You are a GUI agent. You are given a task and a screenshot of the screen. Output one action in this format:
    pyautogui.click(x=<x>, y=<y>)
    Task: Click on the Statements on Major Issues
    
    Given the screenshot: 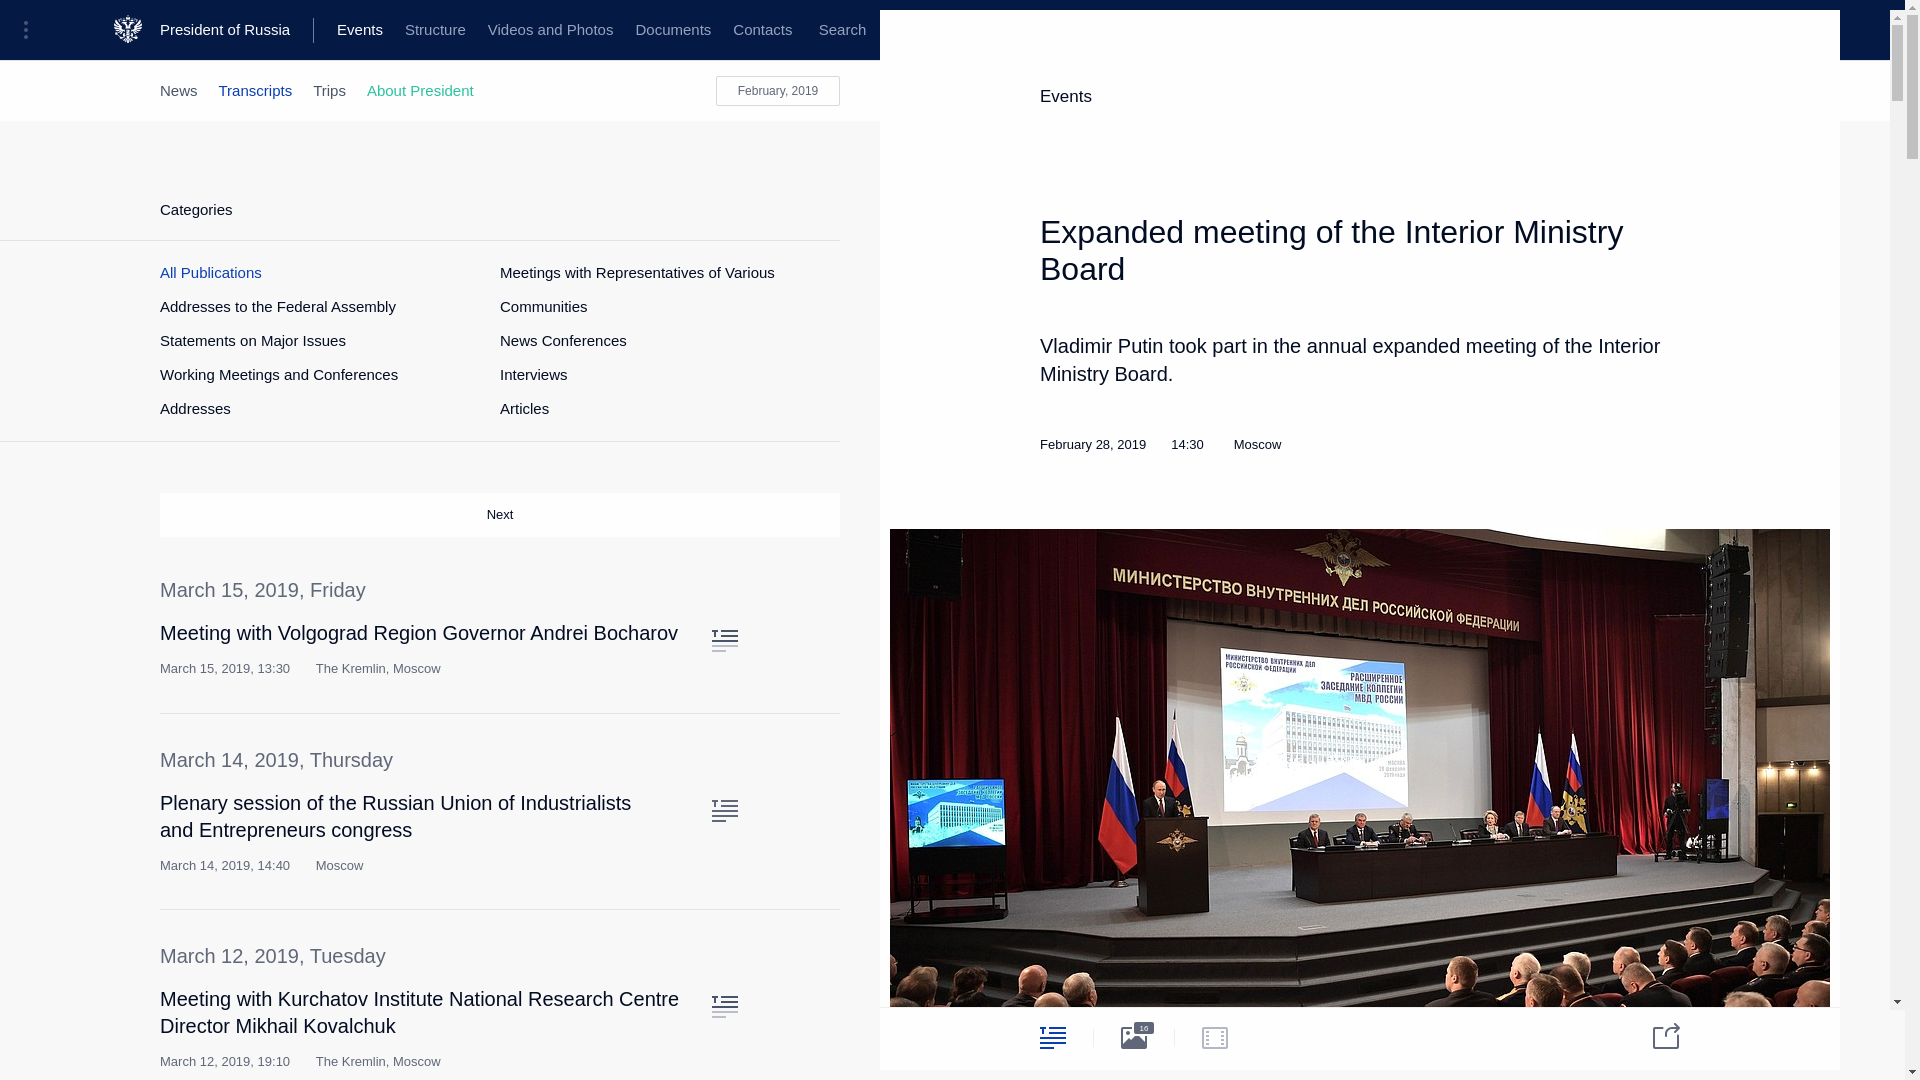 What is the action you would take?
    pyautogui.click(x=252, y=340)
    